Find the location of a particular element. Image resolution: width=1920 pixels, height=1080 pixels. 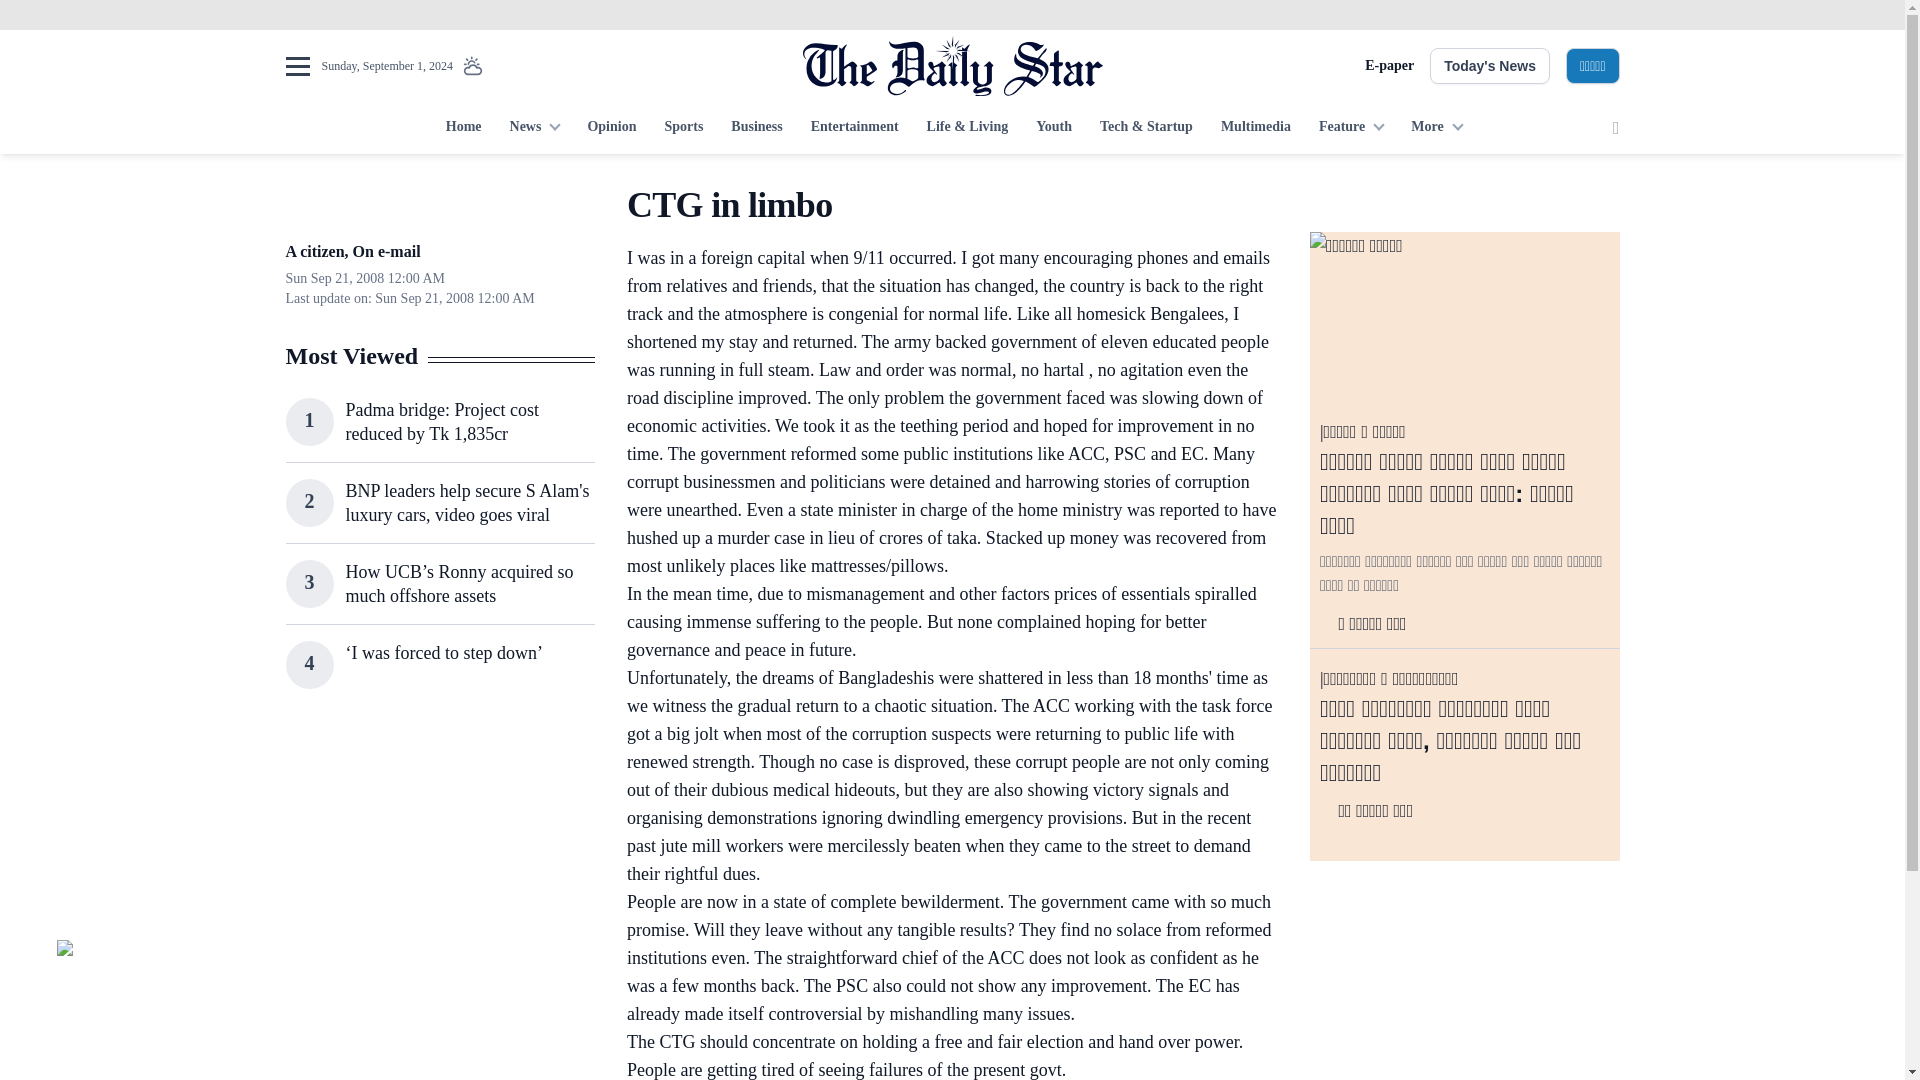

Entertainment is located at coordinates (854, 128).